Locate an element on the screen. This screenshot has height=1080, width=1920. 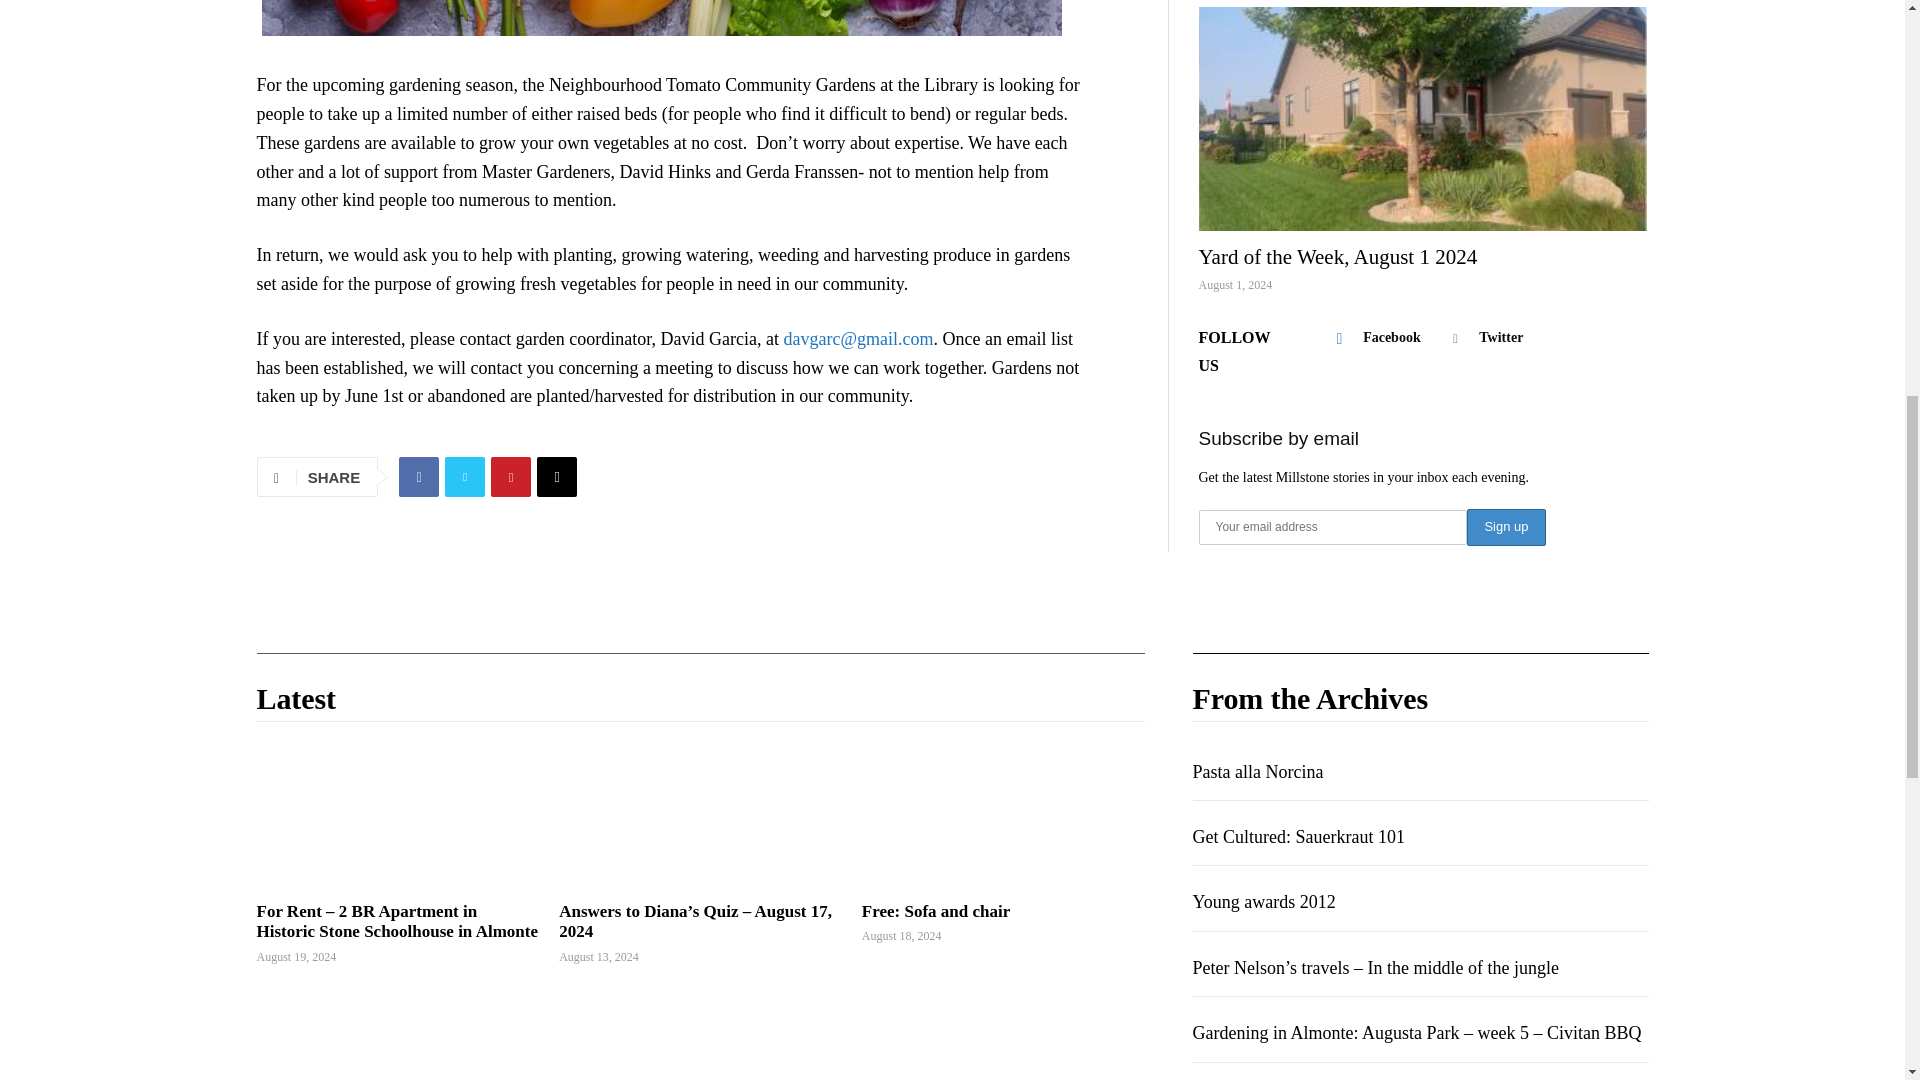
Facebook is located at coordinates (419, 476).